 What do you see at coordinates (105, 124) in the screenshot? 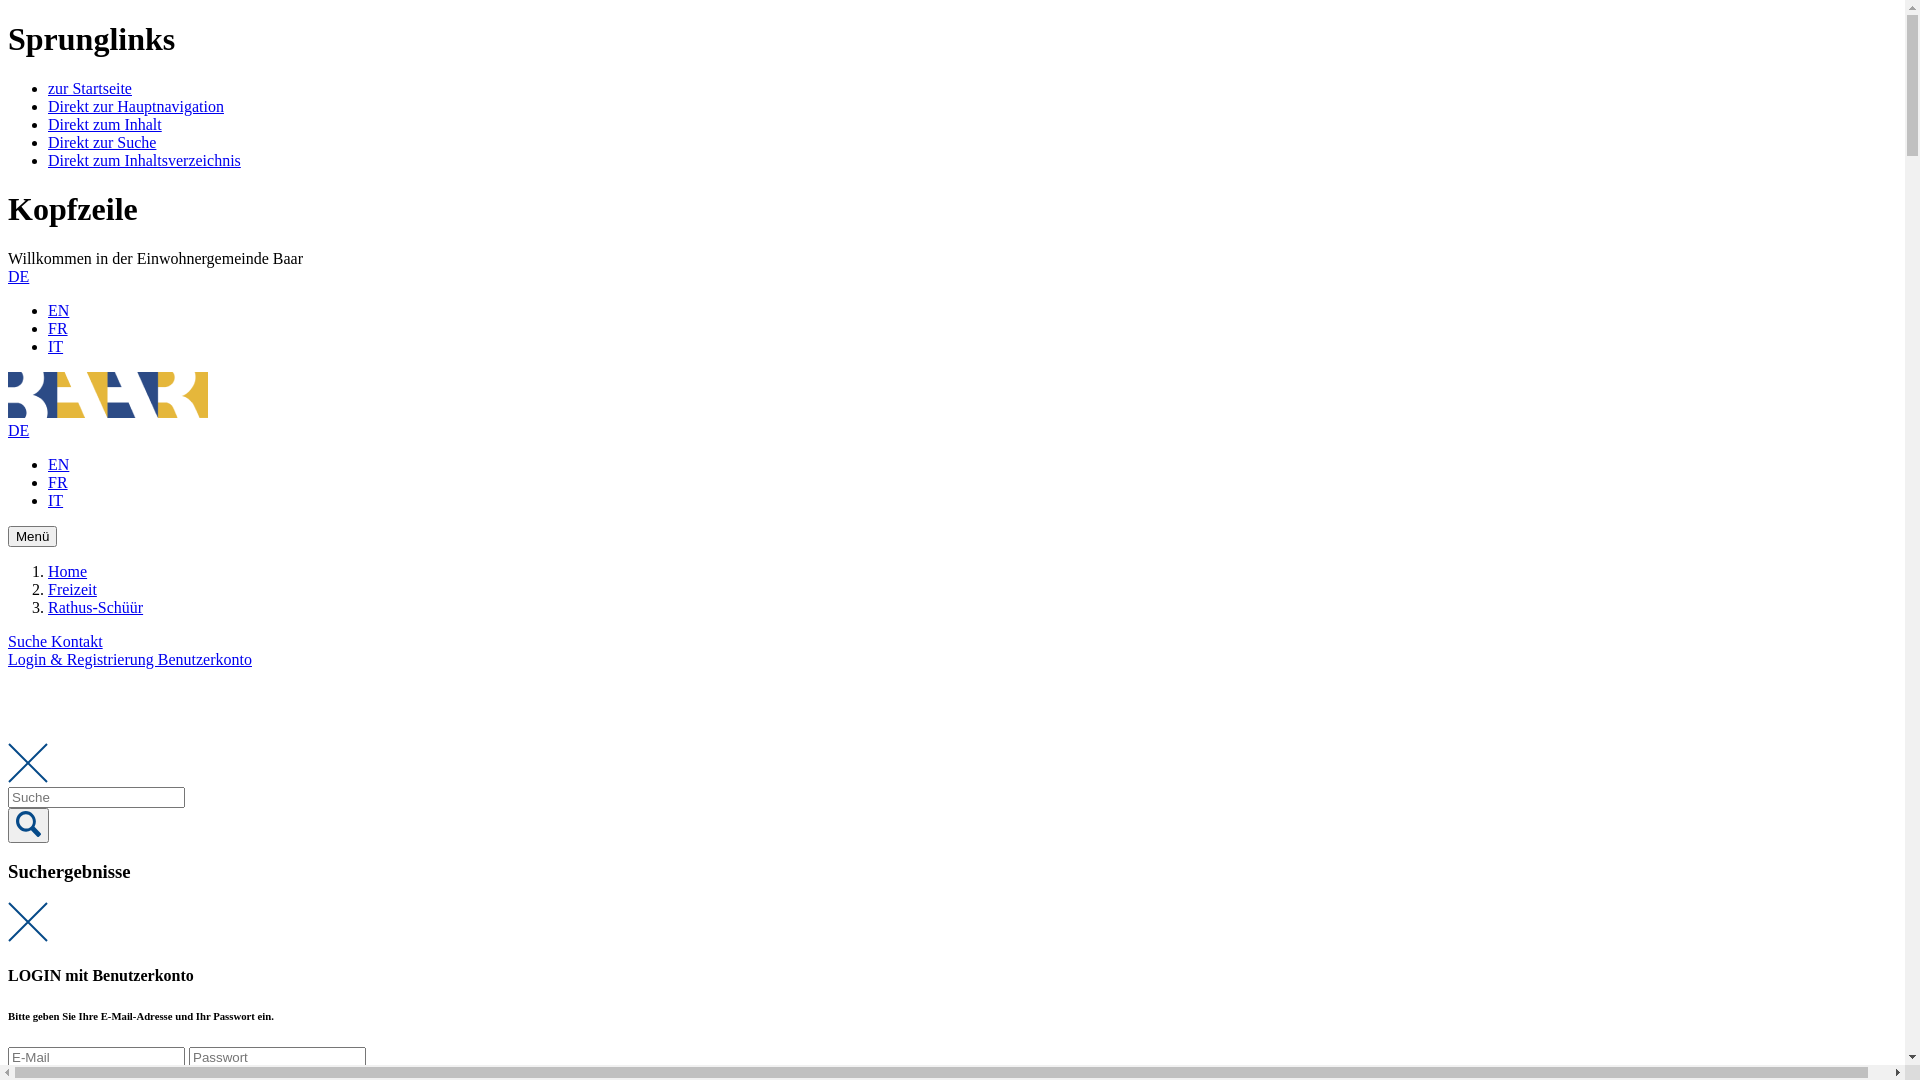
I see `Direkt zum Inhalt` at bounding box center [105, 124].